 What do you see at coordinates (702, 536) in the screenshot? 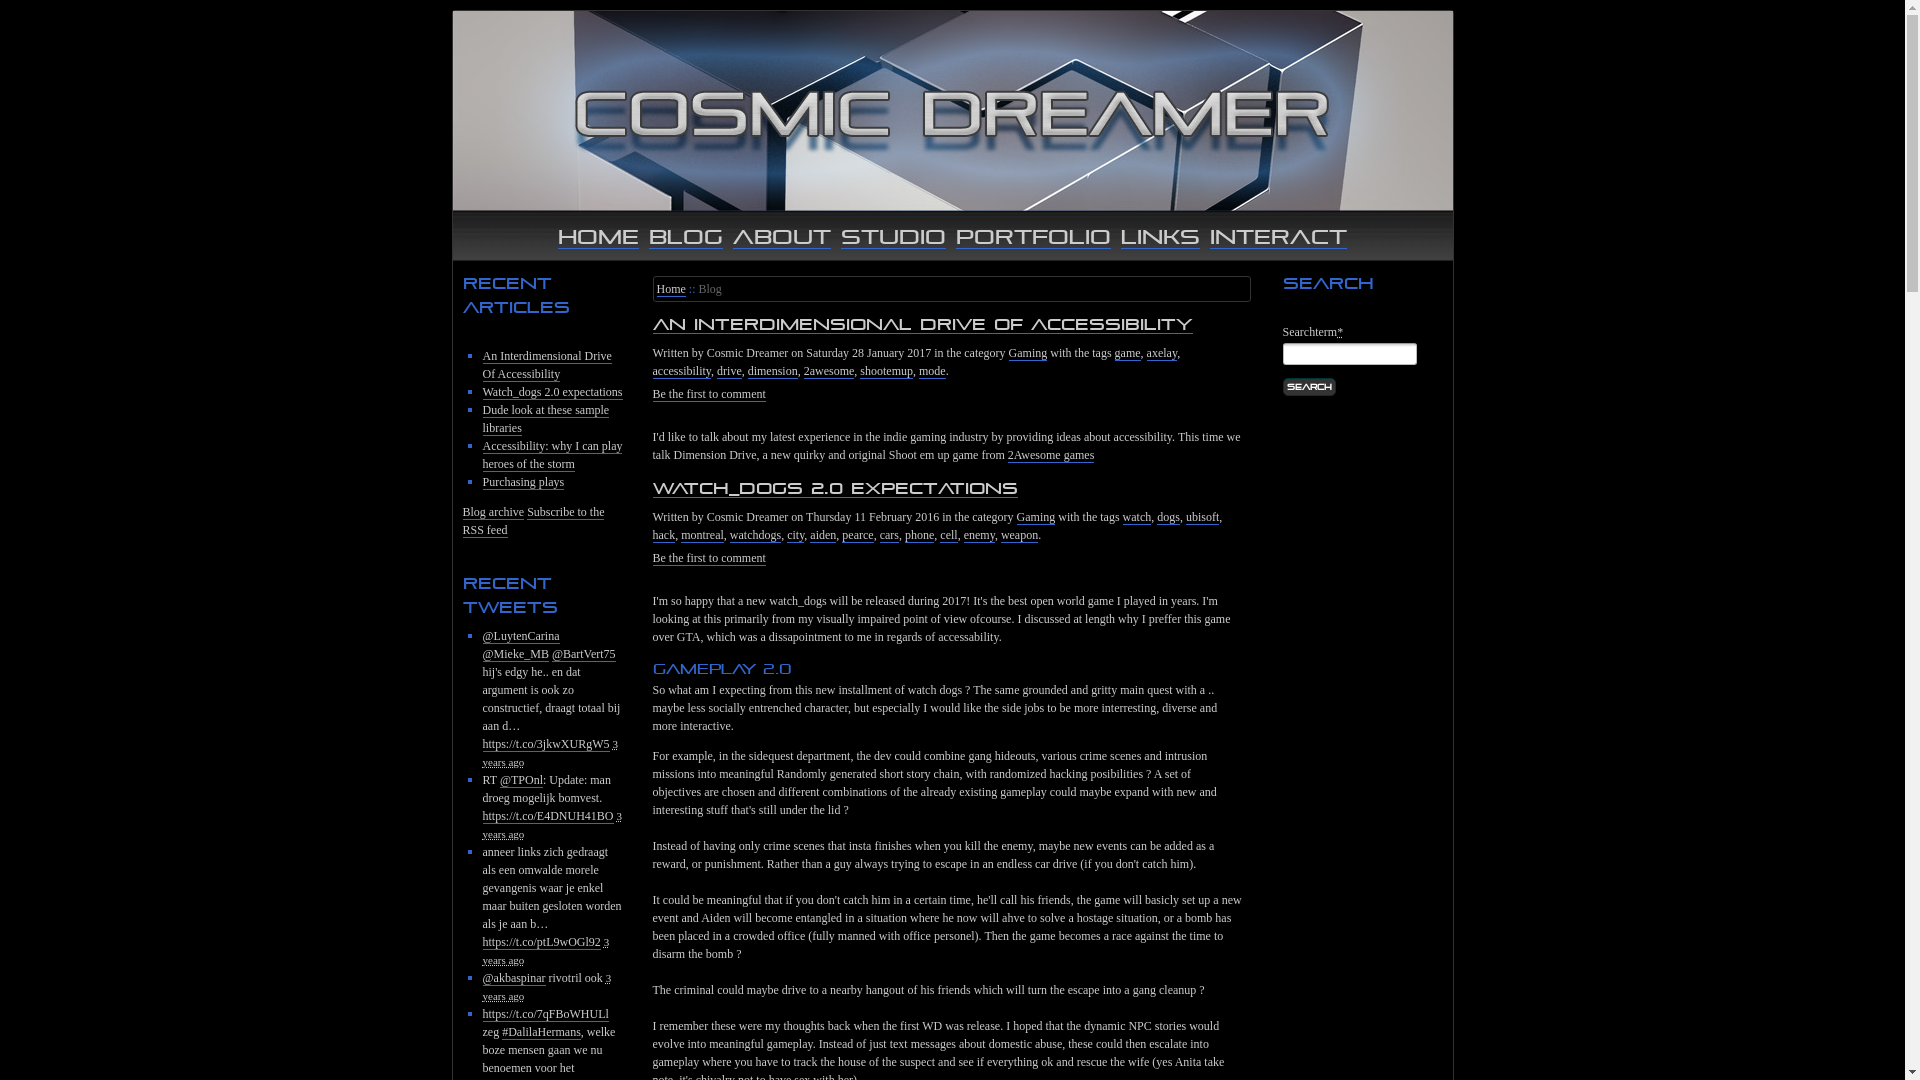
I see `montreal` at bounding box center [702, 536].